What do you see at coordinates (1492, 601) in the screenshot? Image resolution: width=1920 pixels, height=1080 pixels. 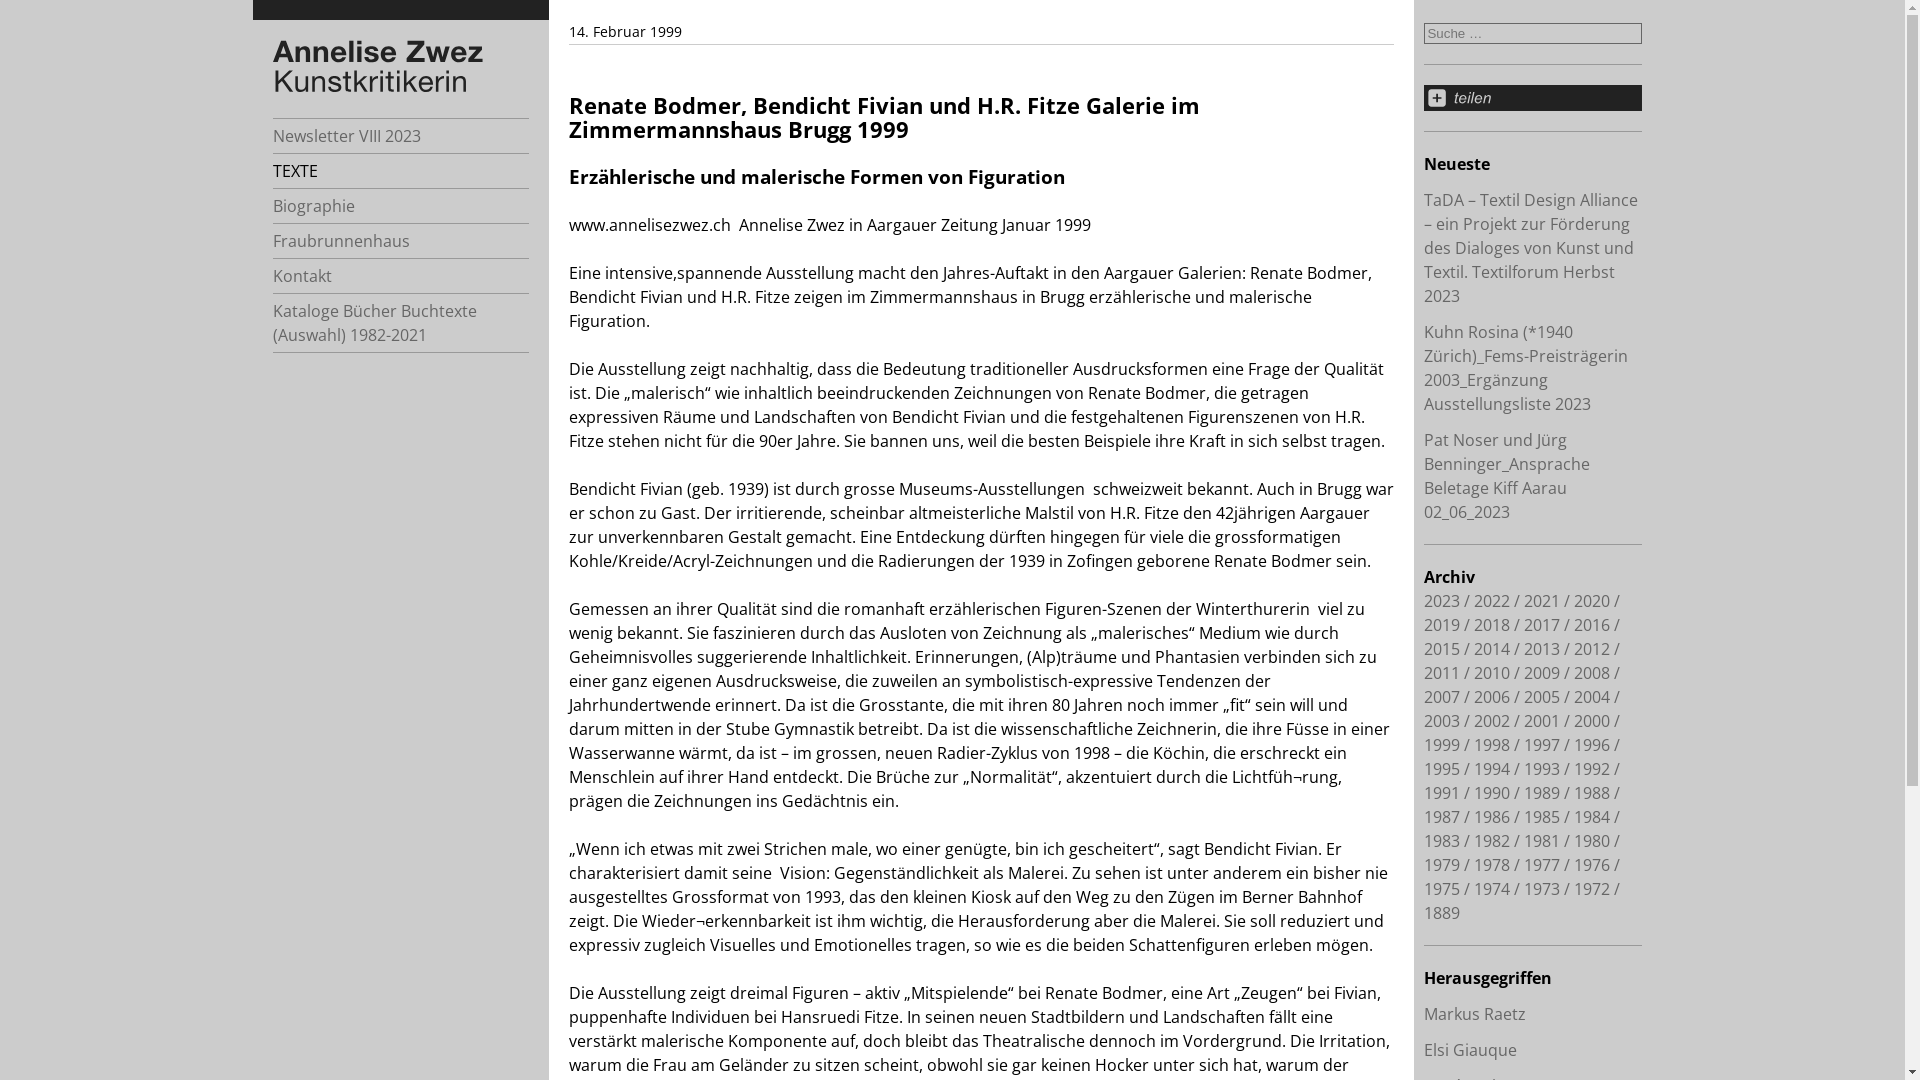 I see `2022` at bounding box center [1492, 601].